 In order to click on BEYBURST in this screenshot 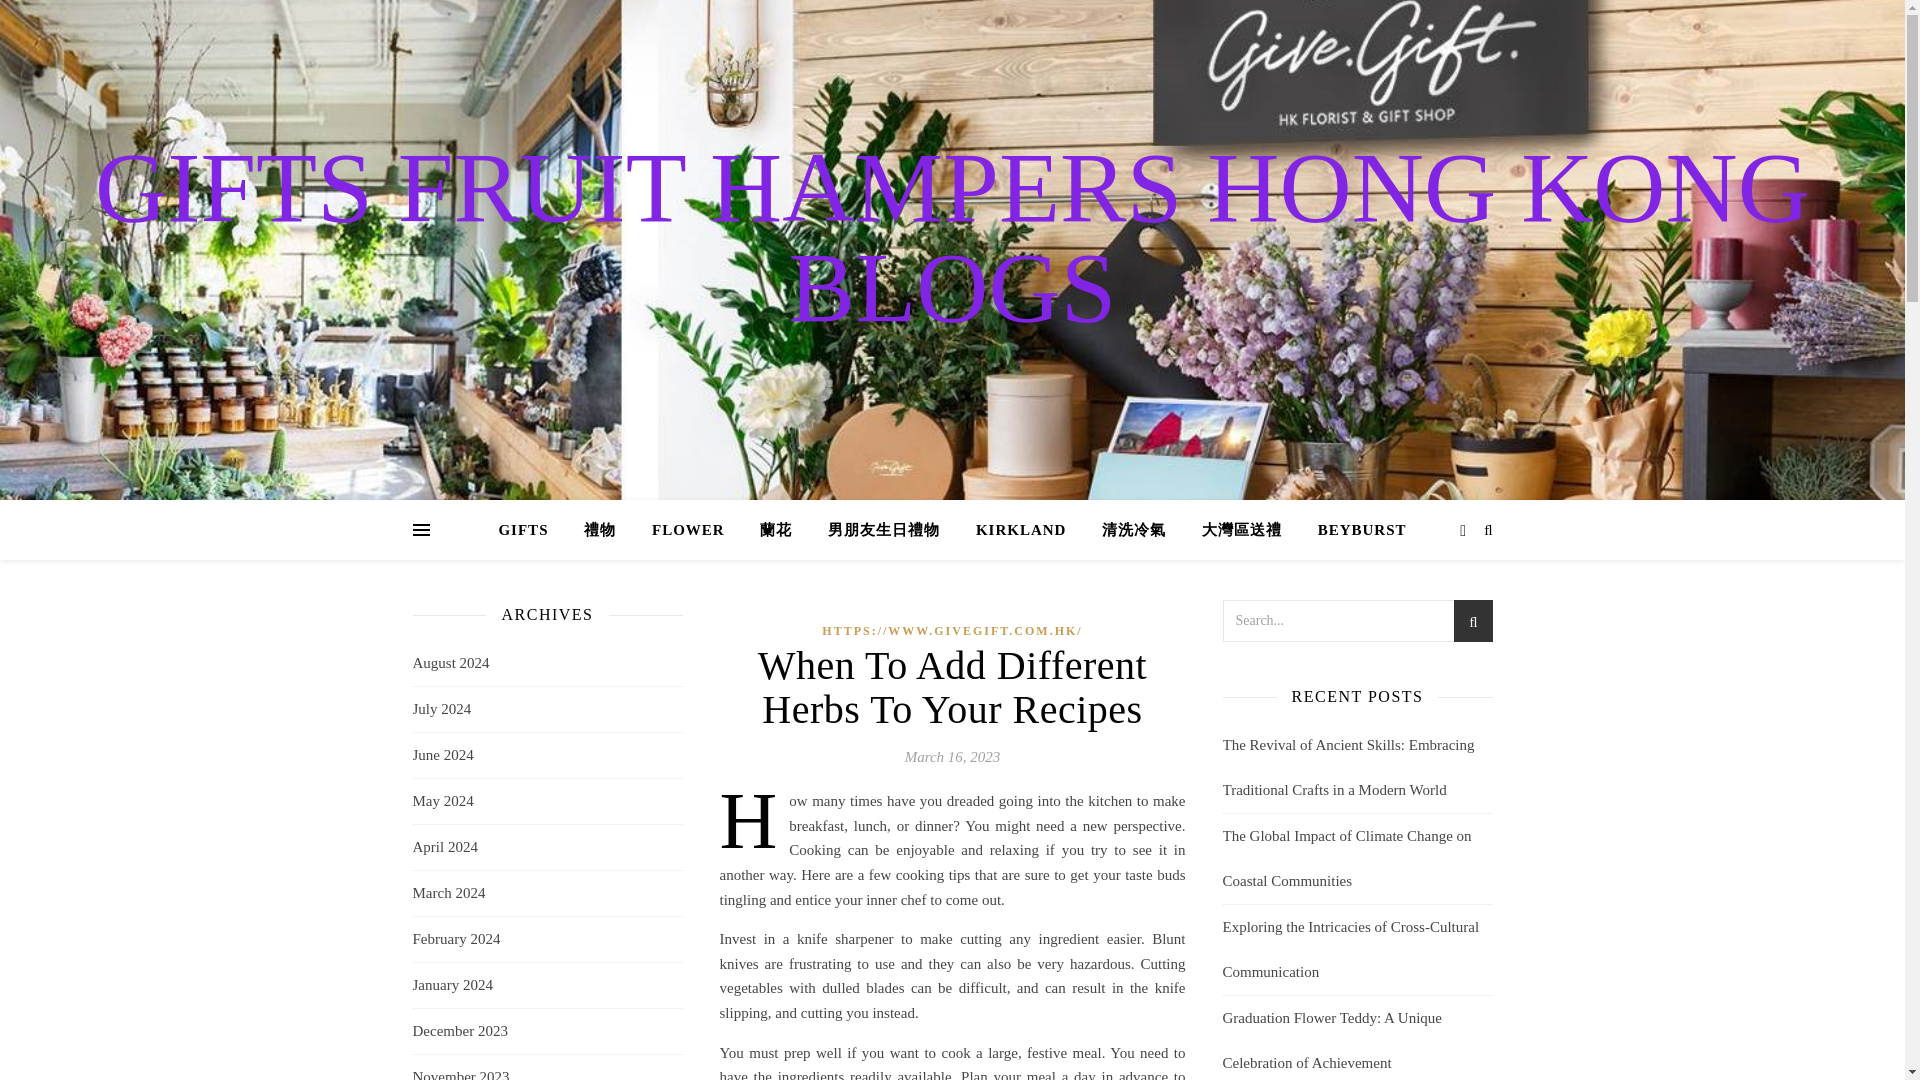, I will do `click(1354, 530)`.